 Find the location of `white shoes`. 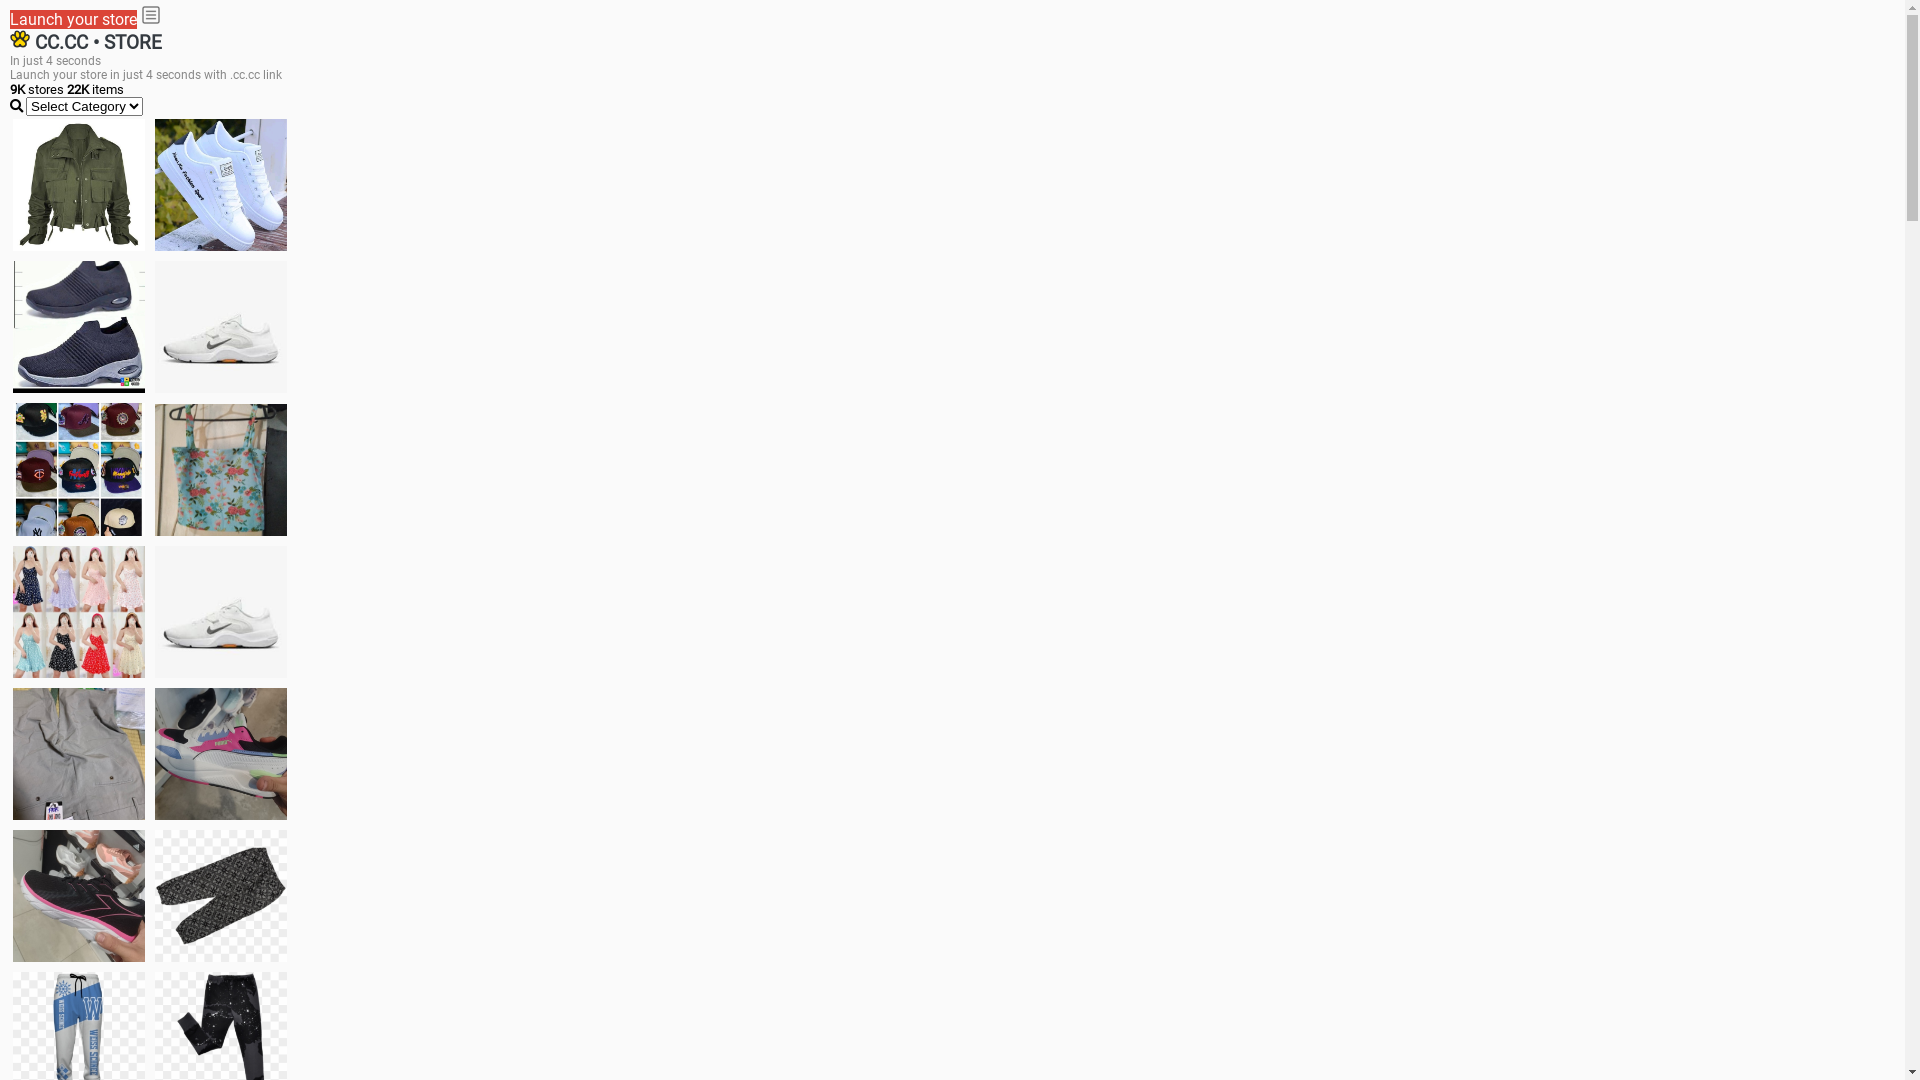

white shoes is located at coordinates (221, 185).